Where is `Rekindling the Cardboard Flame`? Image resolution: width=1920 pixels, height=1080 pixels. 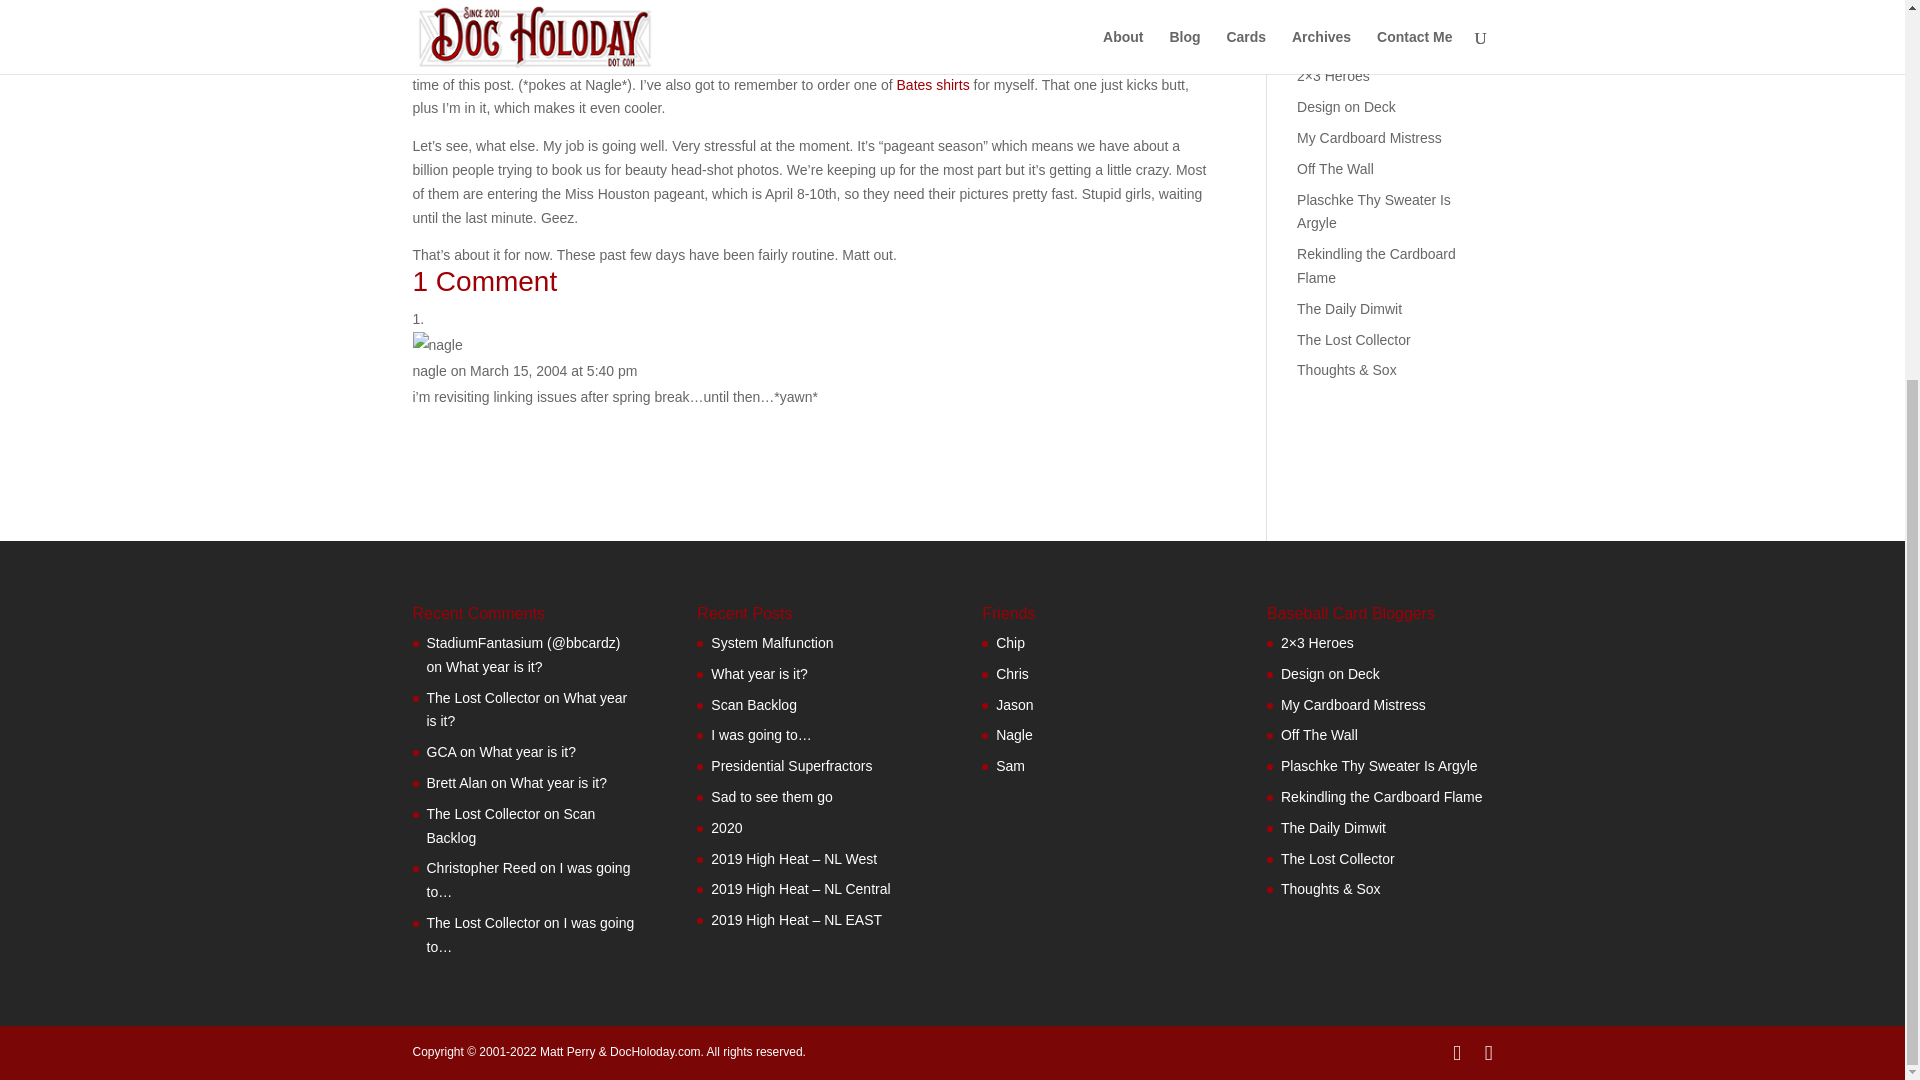 Rekindling the Cardboard Flame is located at coordinates (1376, 266).